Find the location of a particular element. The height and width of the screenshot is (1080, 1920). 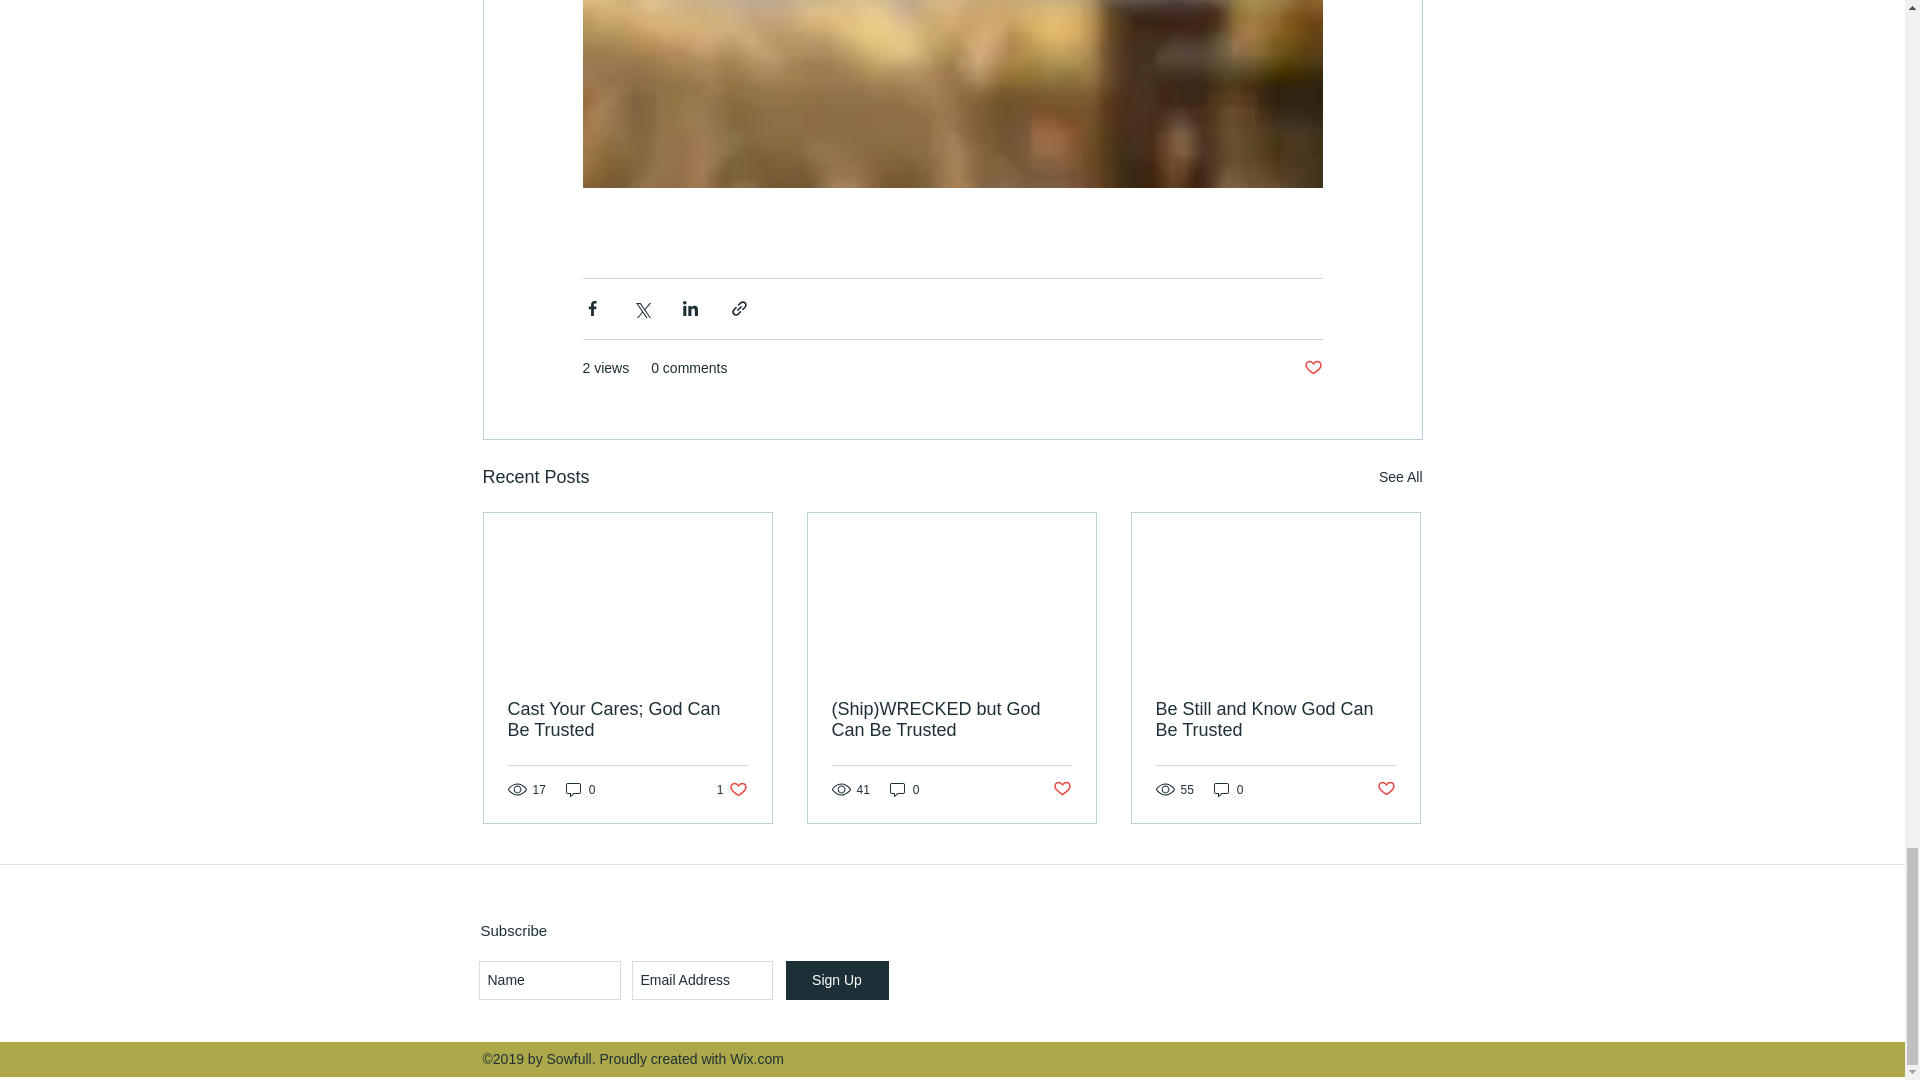

0 is located at coordinates (904, 789).